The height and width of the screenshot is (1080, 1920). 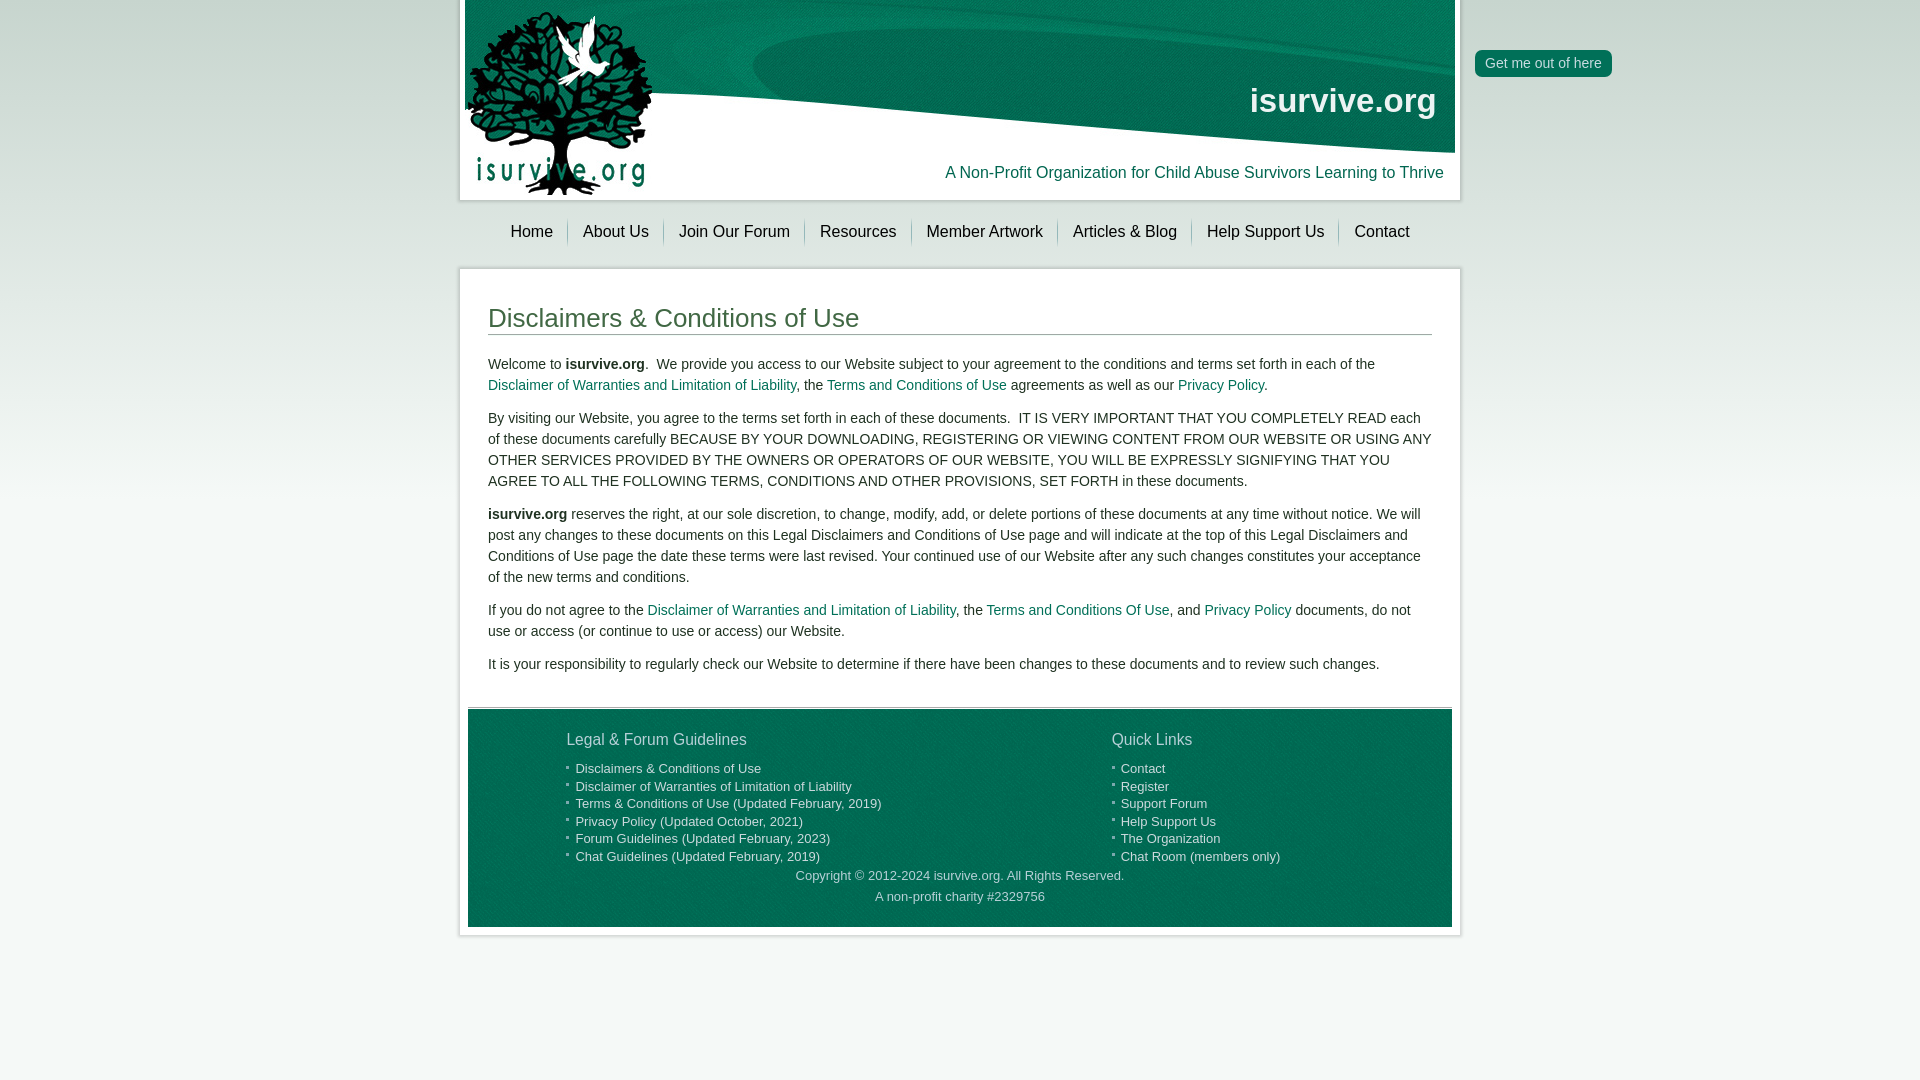 I want to click on Get me out of here, so click(x=1543, y=62).